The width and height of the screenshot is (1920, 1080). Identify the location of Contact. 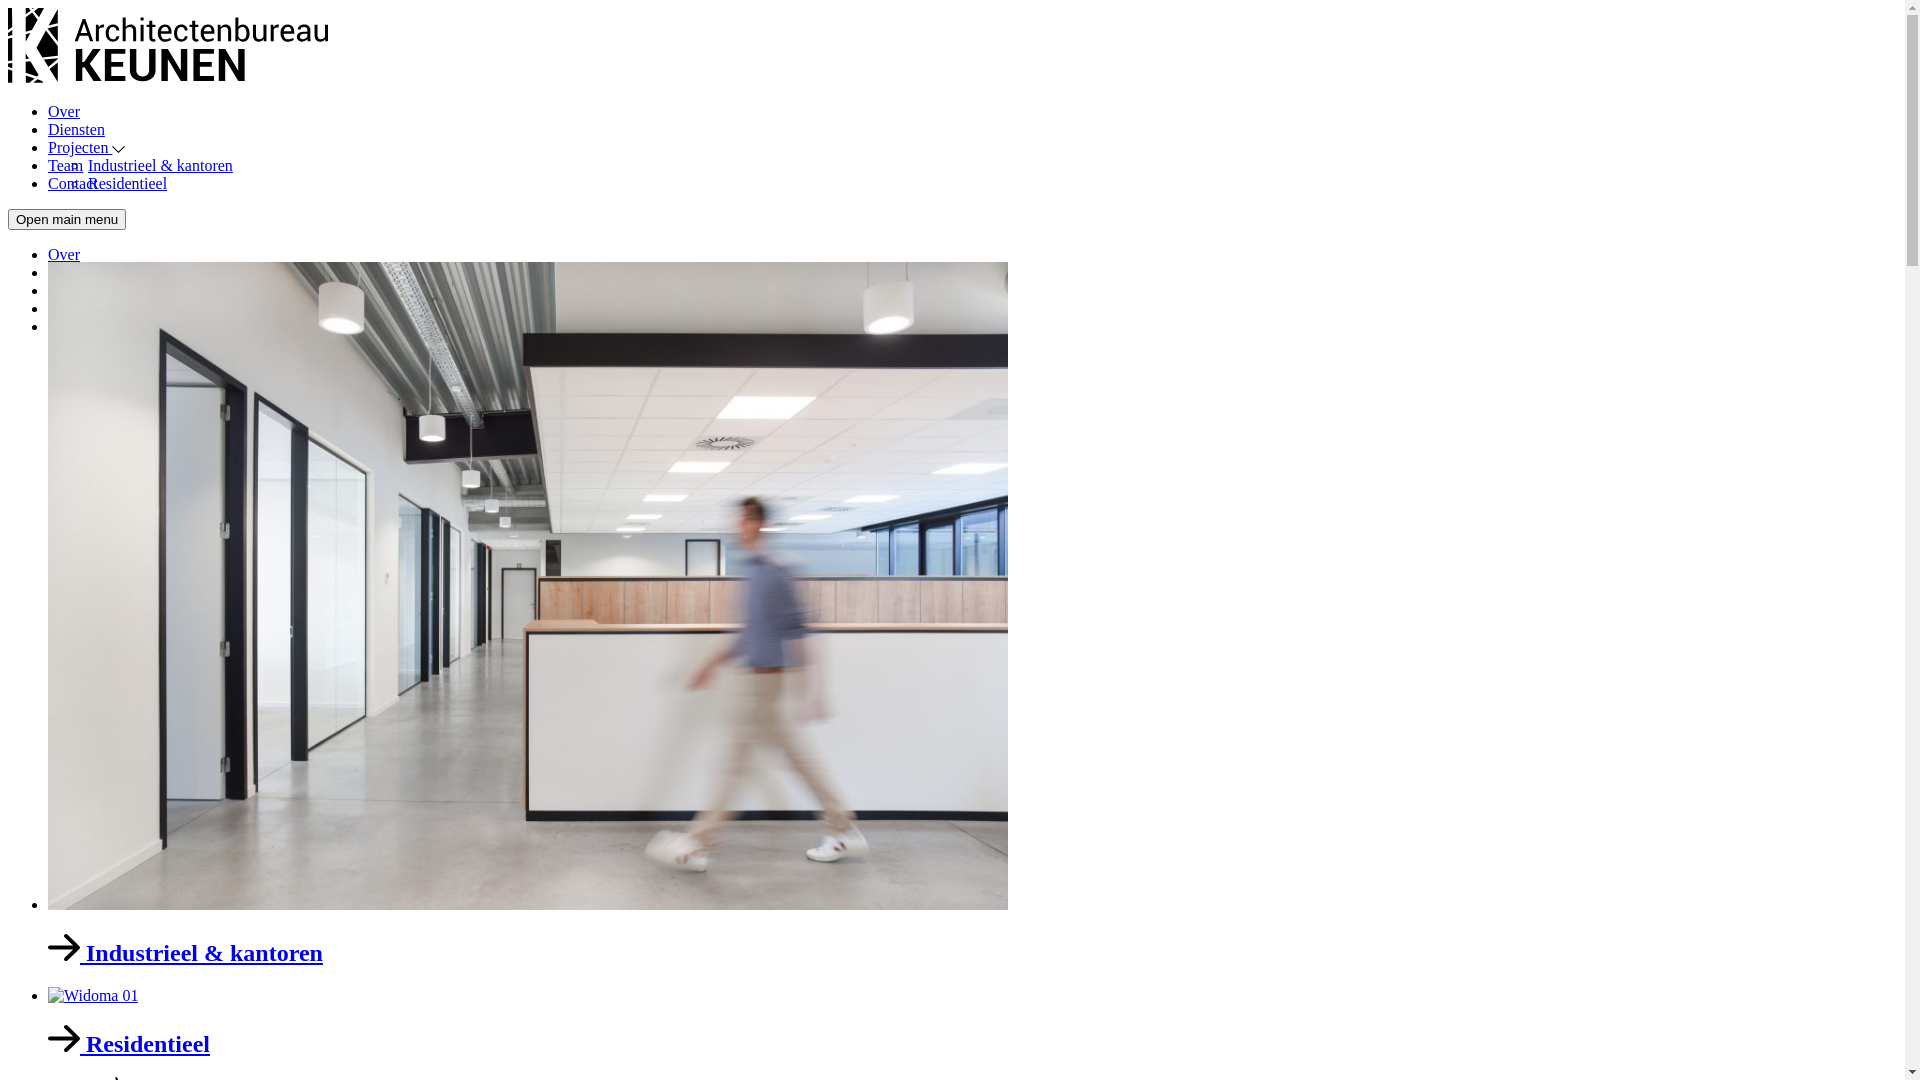
(73, 326).